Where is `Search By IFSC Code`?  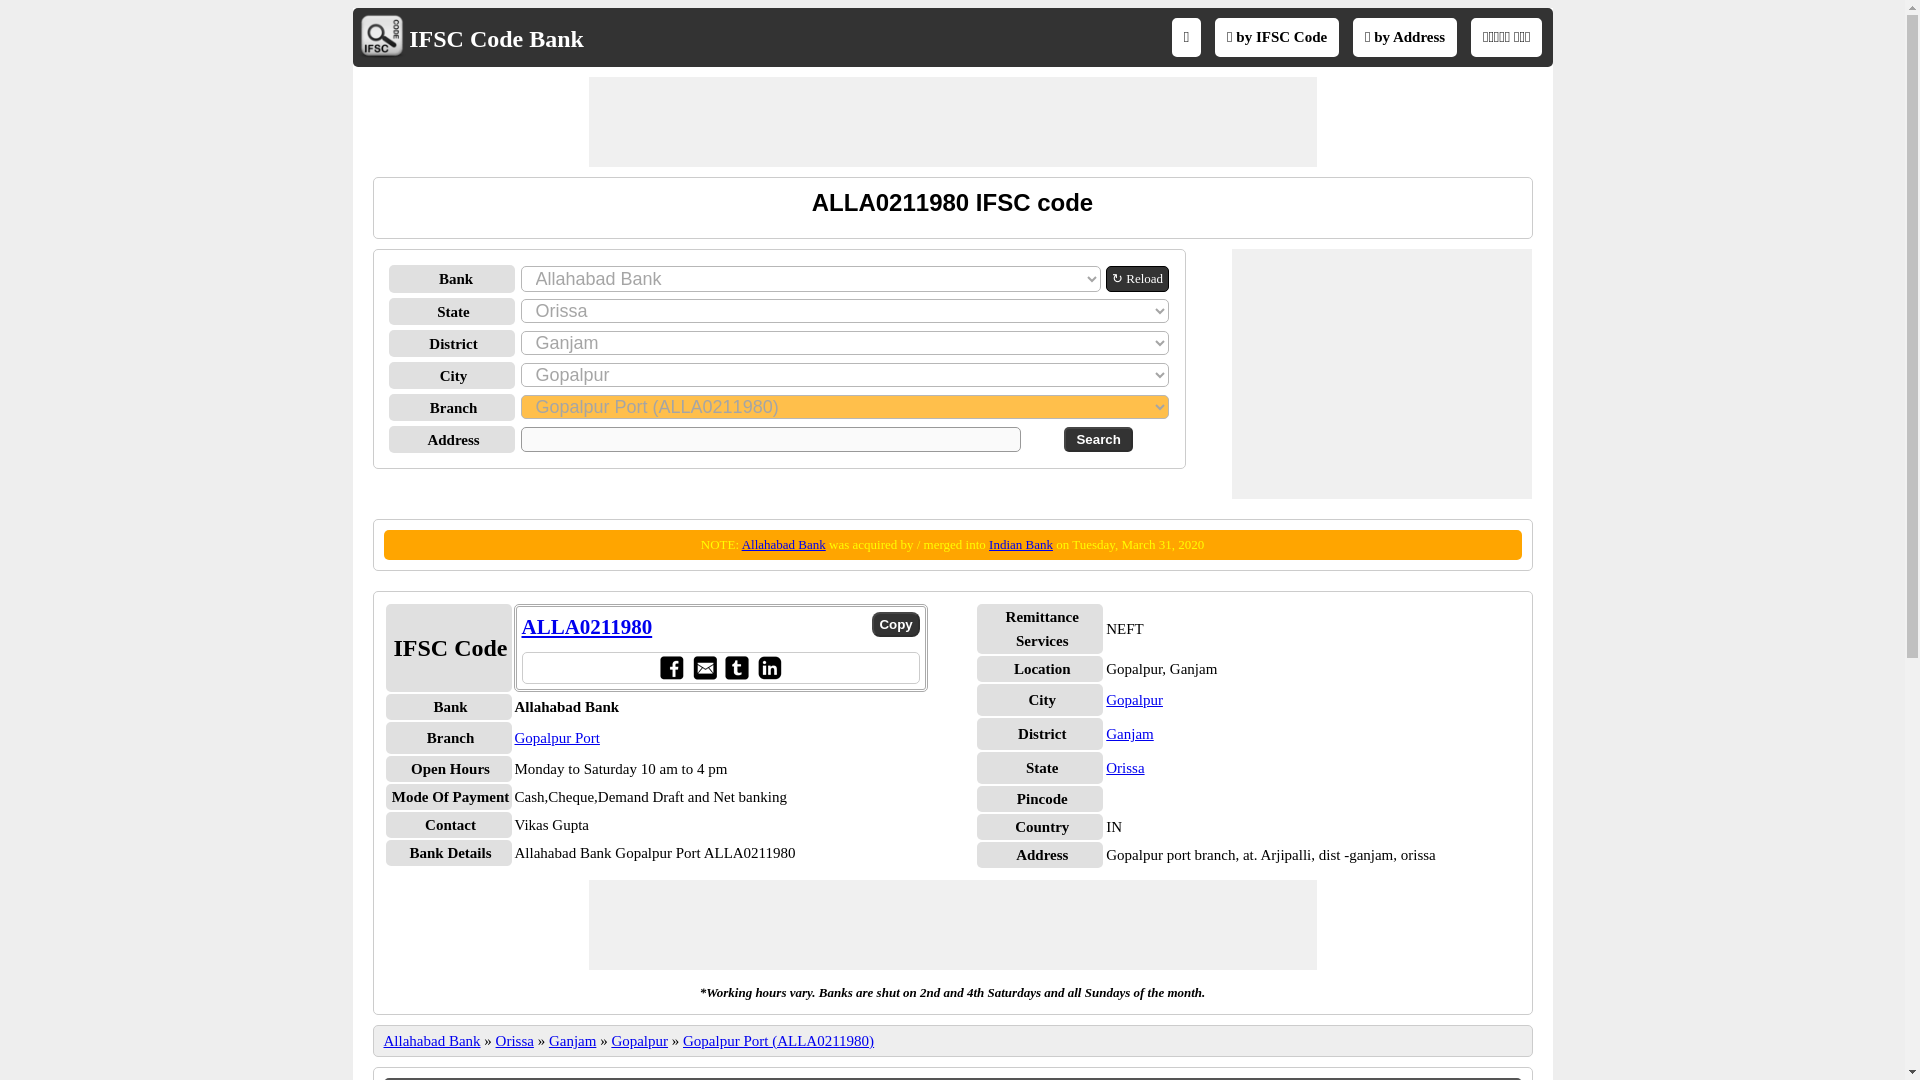
Search By IFSC Code is located at coordinates (1276, 37).